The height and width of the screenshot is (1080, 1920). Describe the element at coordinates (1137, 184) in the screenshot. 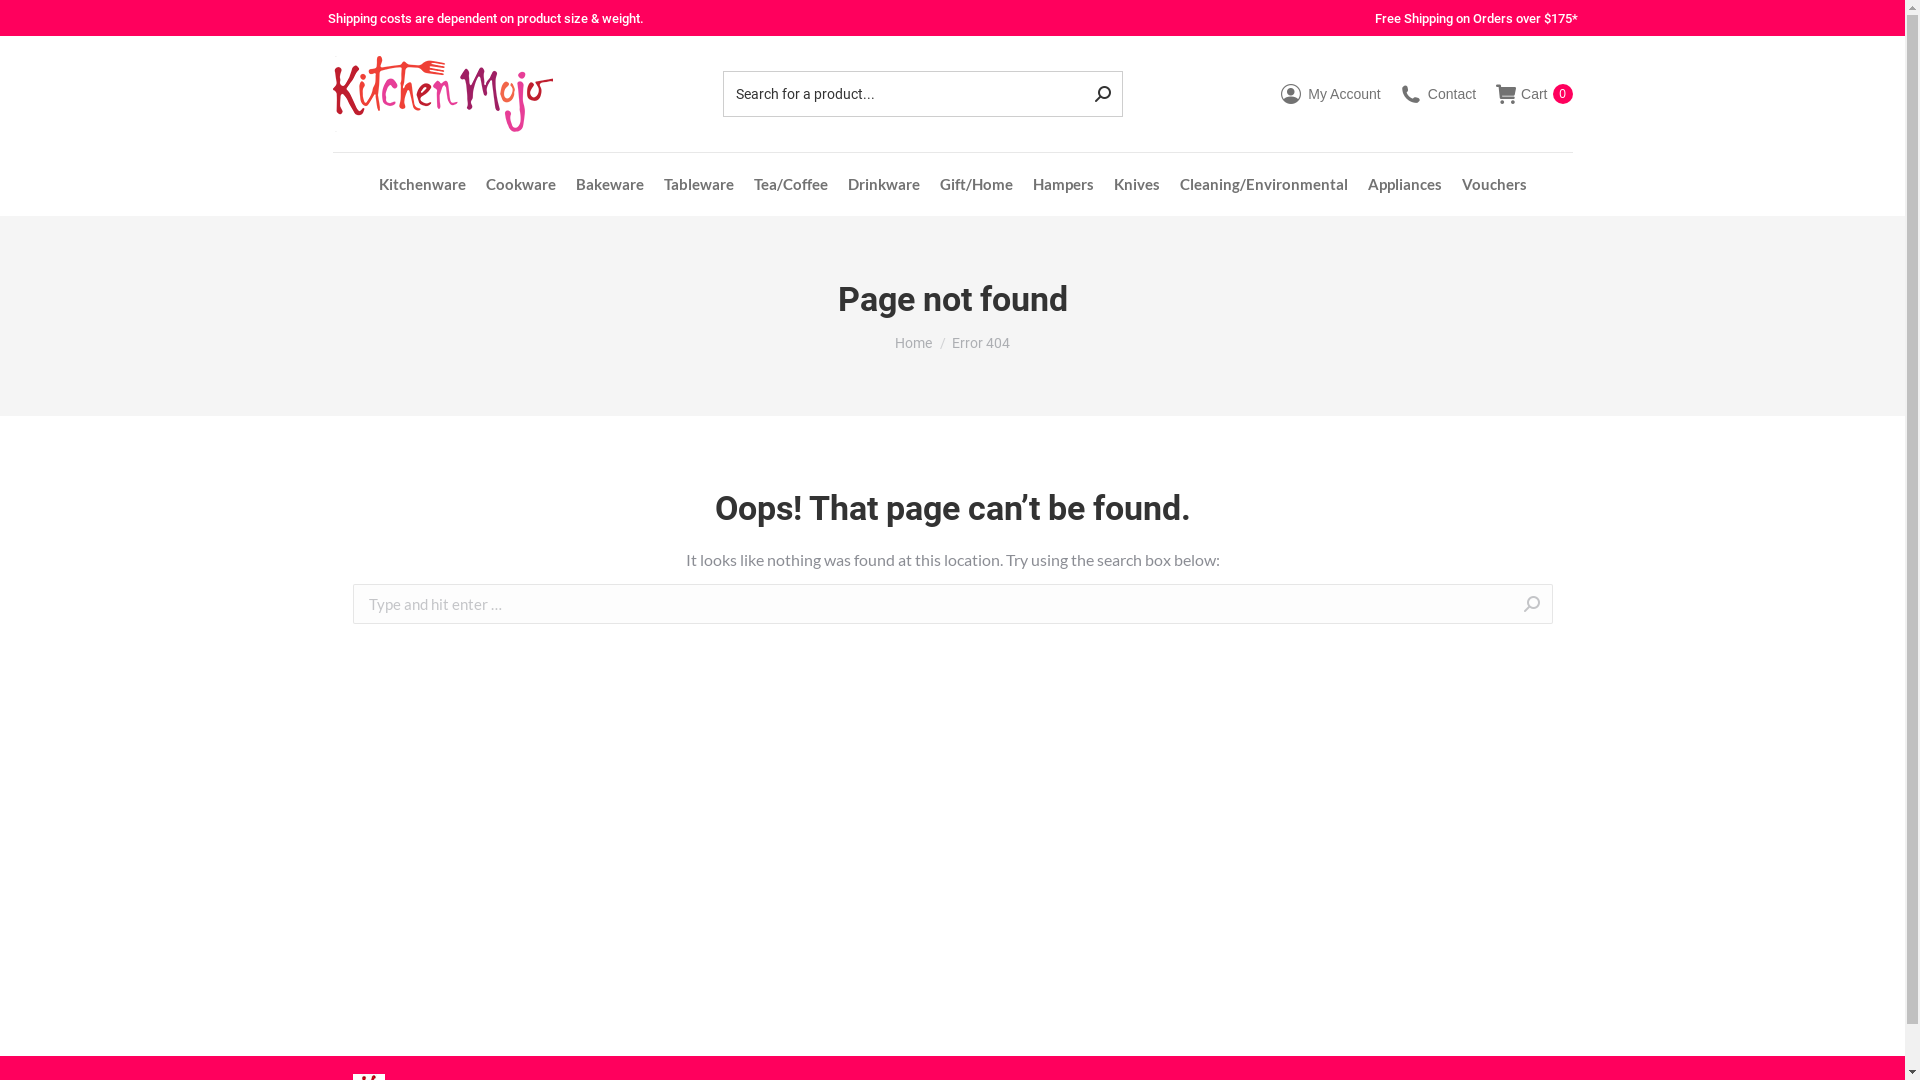

I see `Knives` at that location.